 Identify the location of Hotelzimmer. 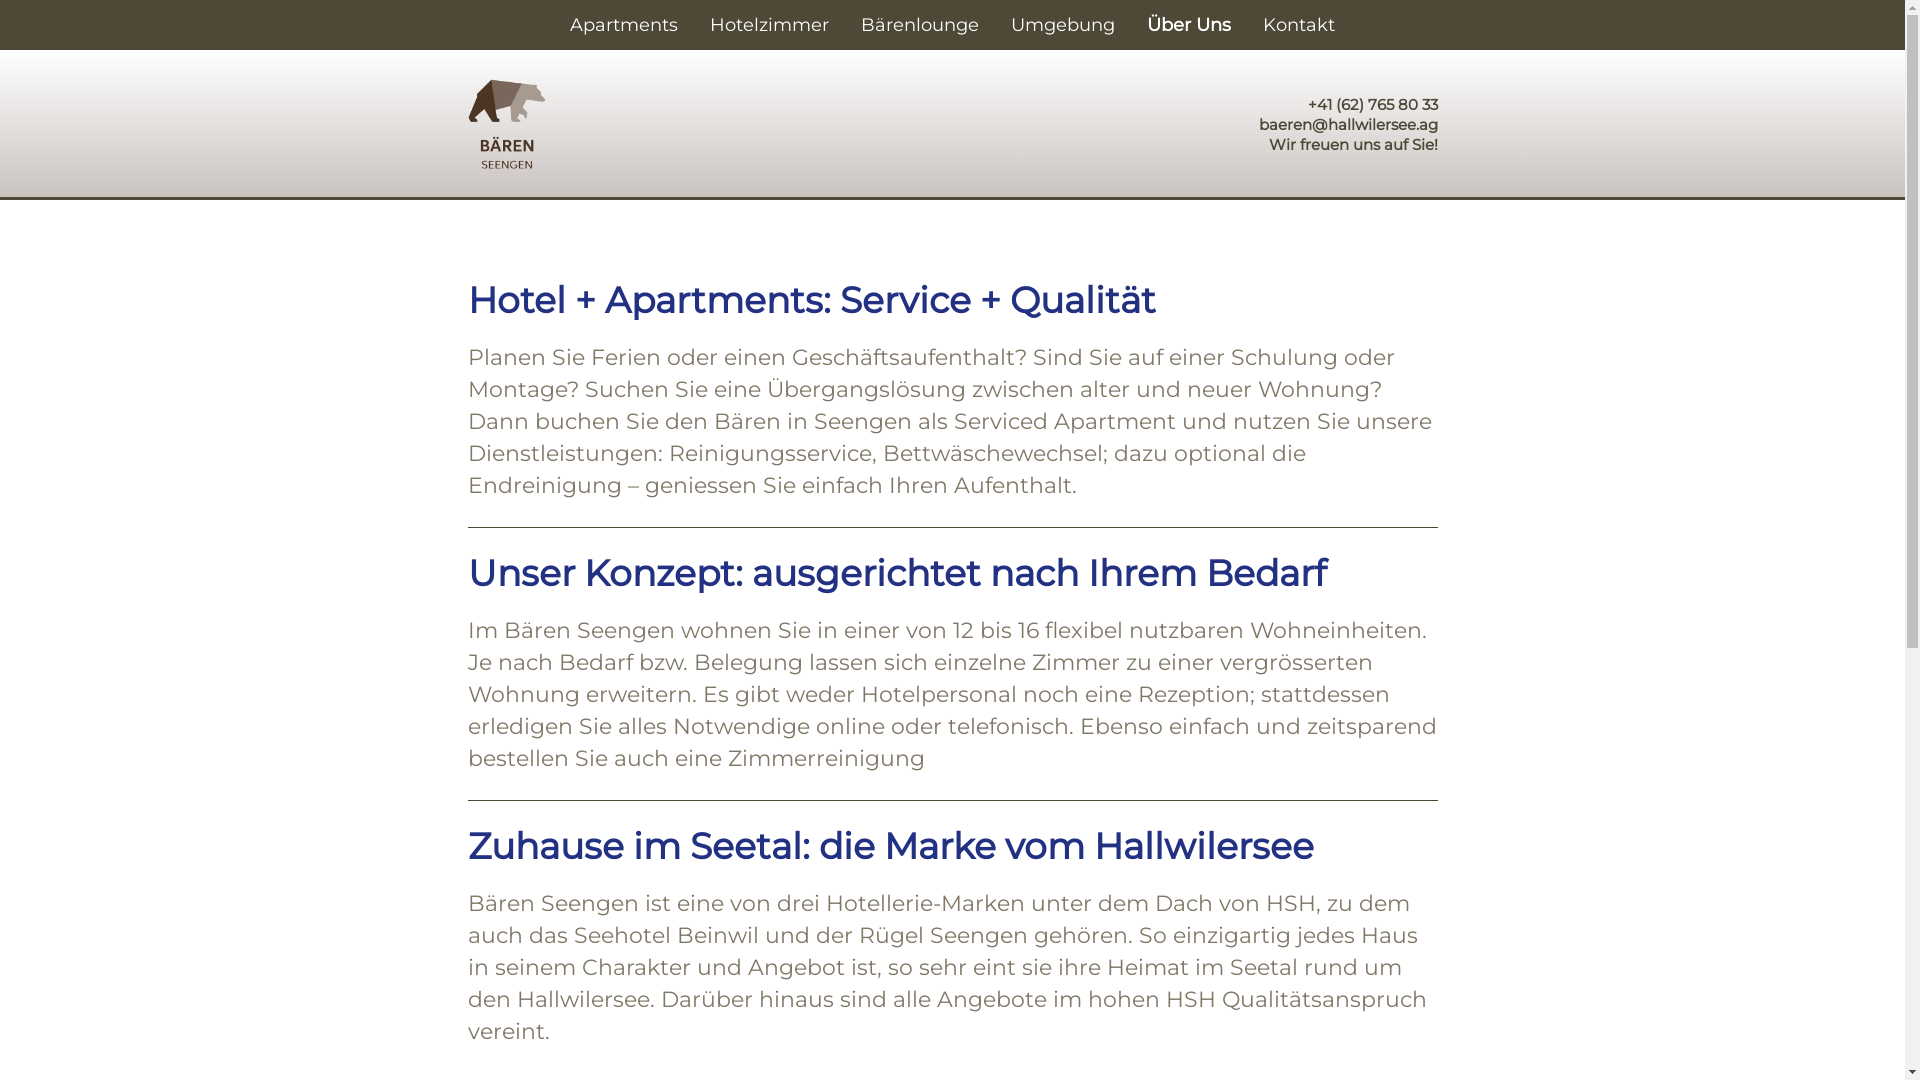
(770, 25).